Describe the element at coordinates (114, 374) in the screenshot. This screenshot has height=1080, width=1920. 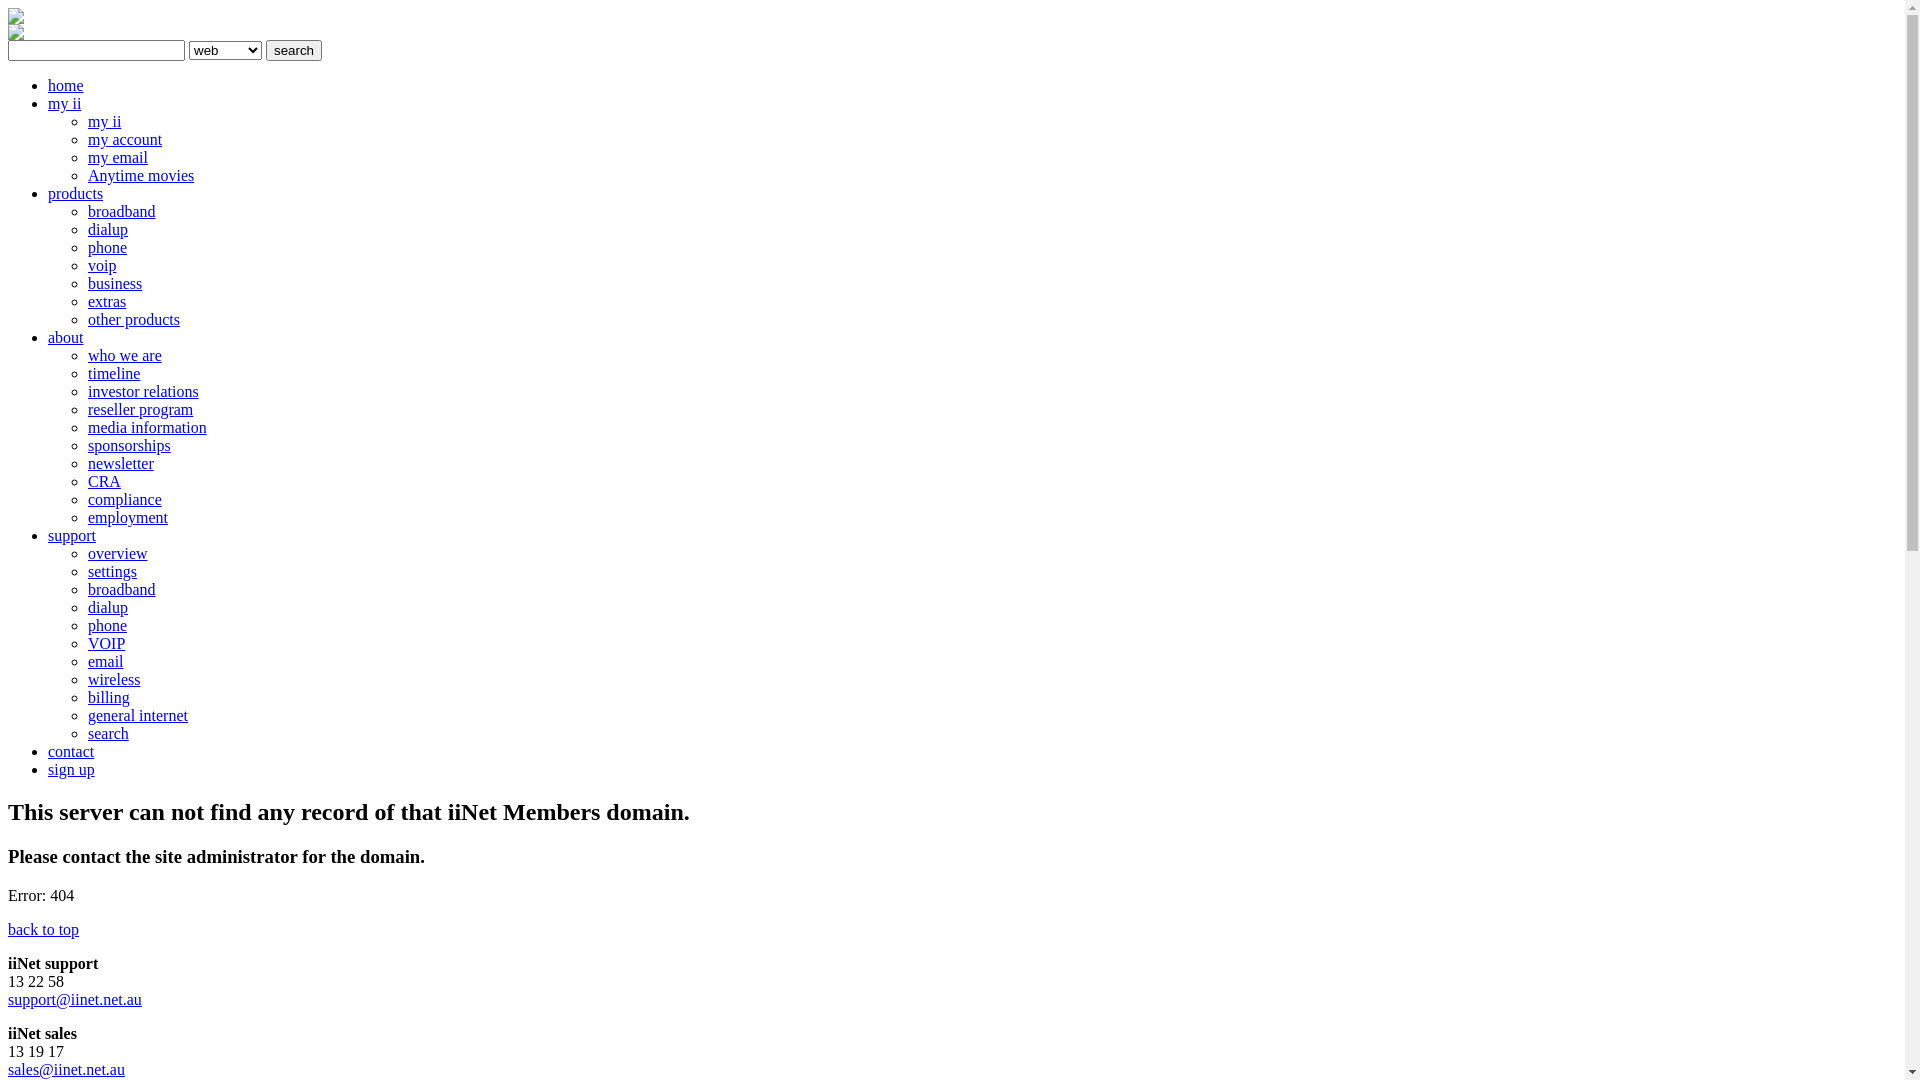
I see `timeline` at that location.